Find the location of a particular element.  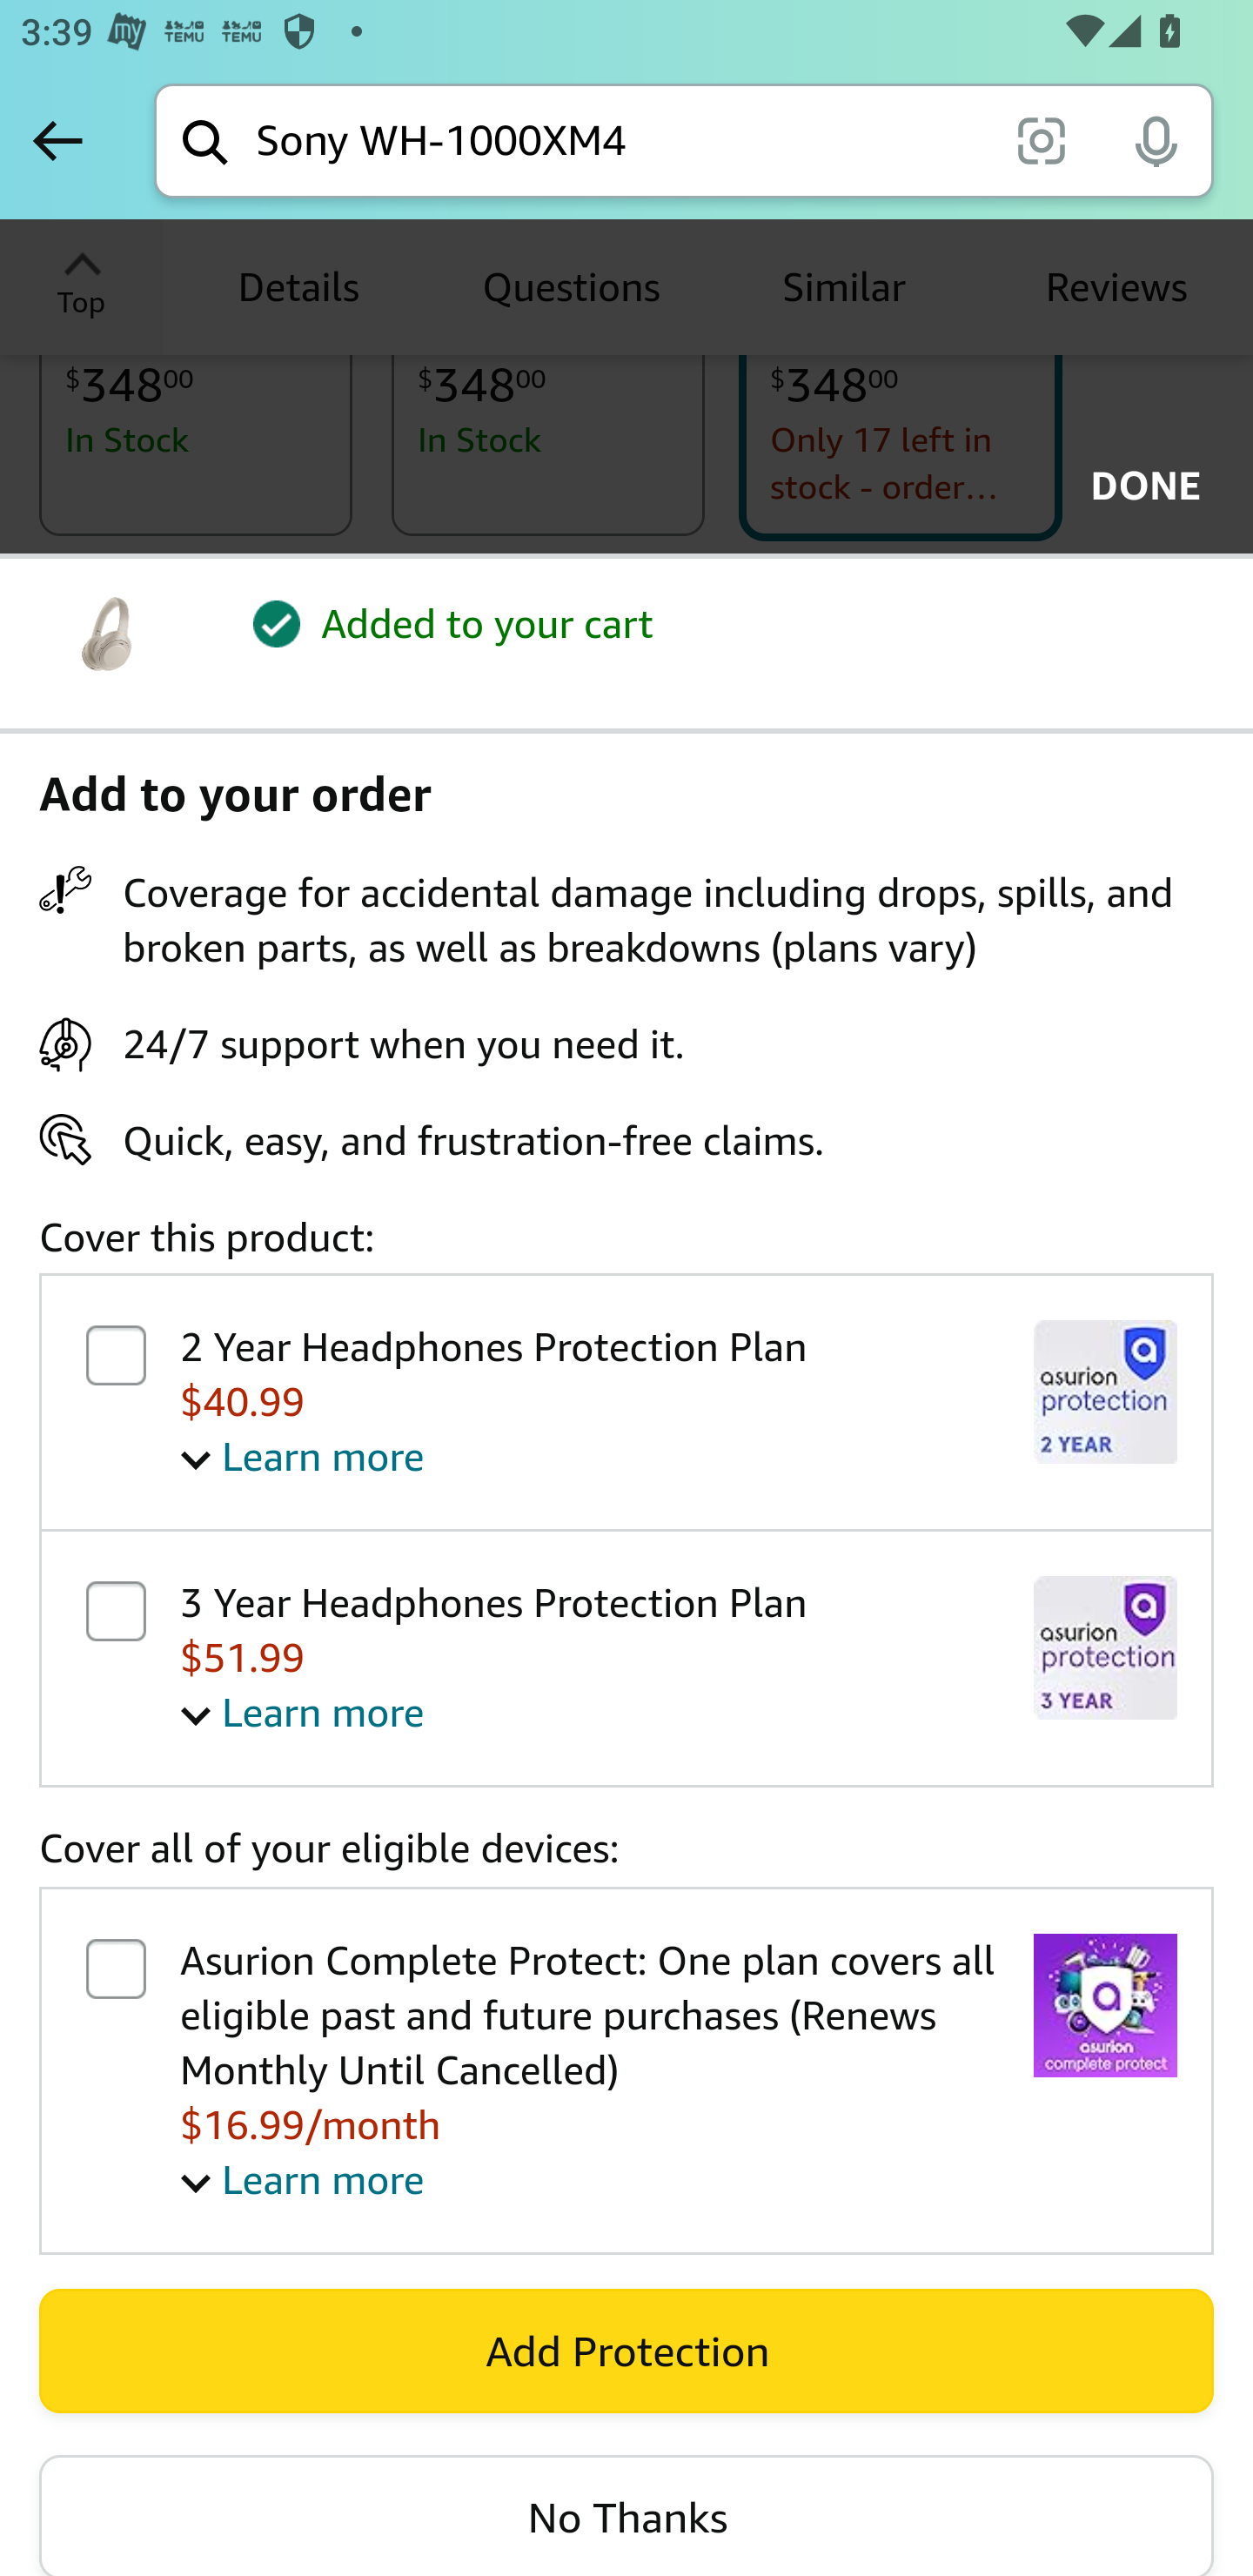

scan it is located at coordinates (1041, 139).